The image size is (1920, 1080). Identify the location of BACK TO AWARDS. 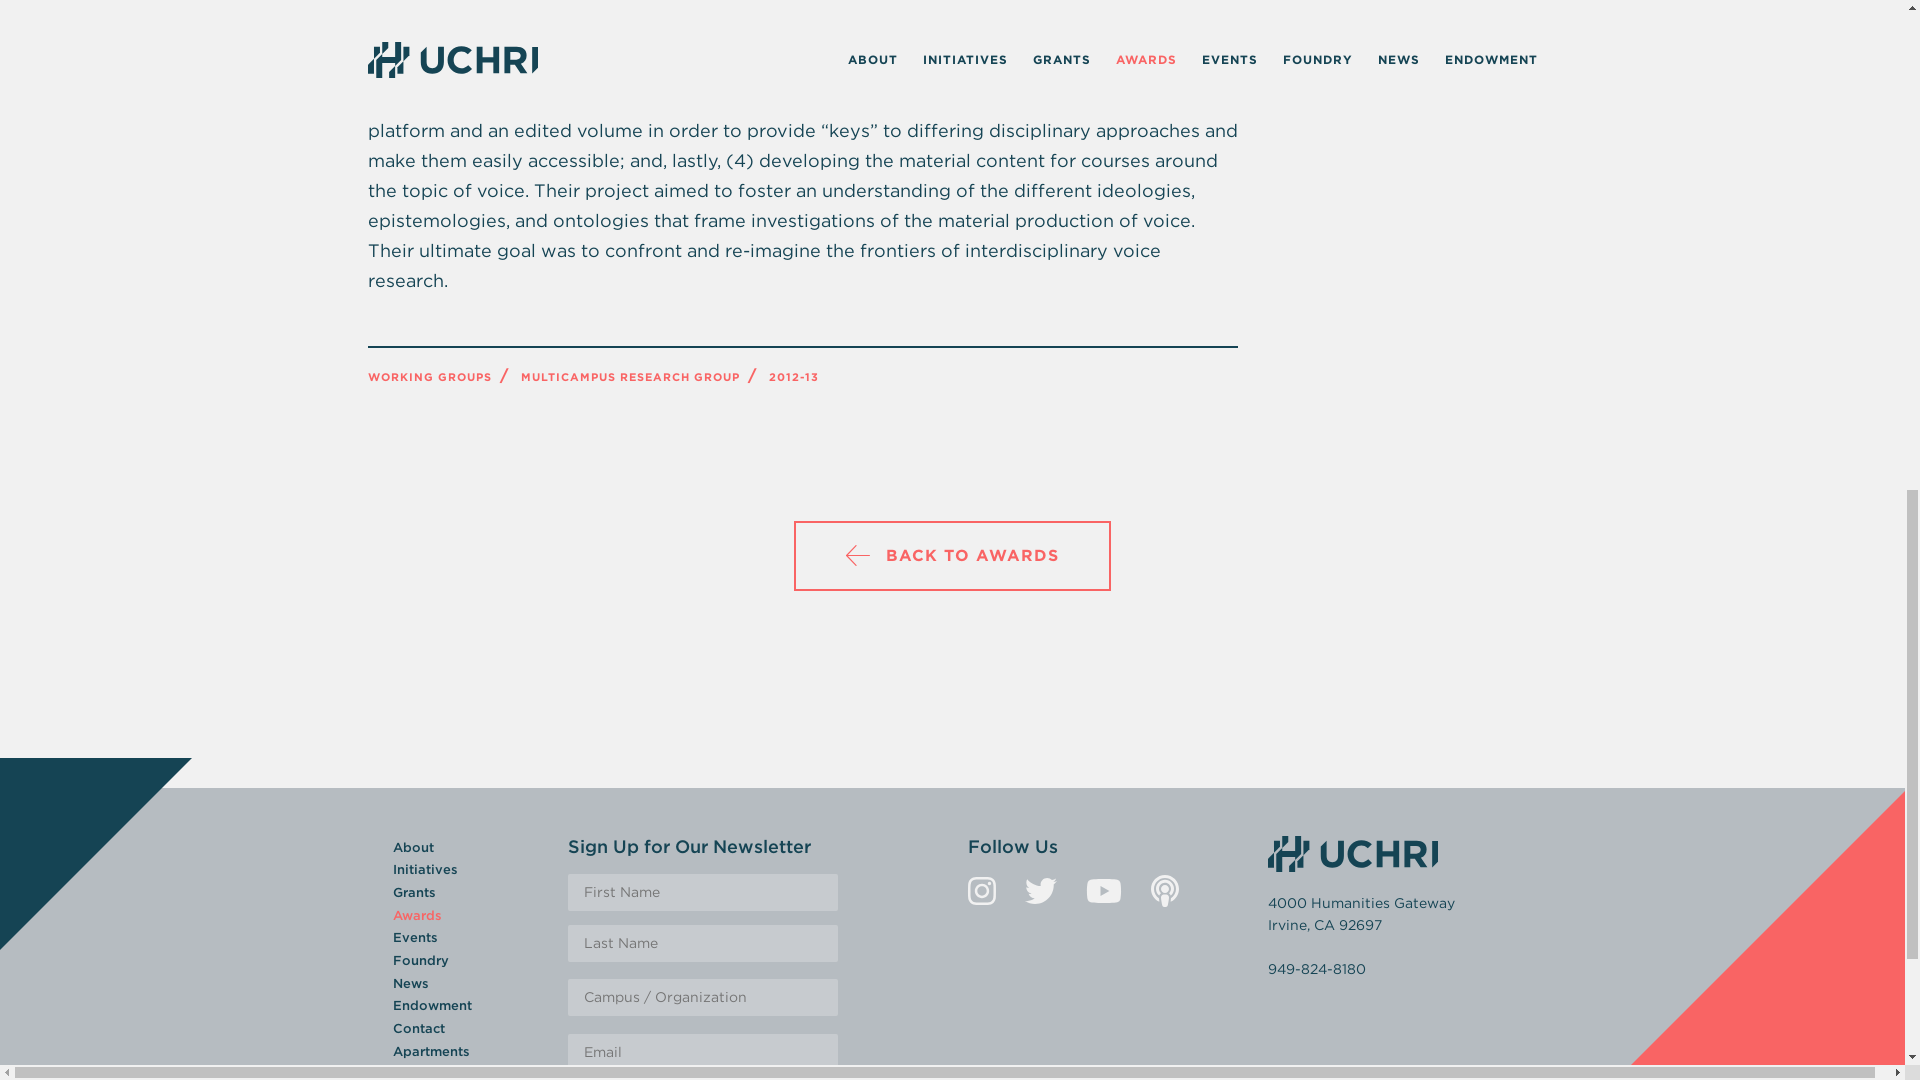
(952, 555).